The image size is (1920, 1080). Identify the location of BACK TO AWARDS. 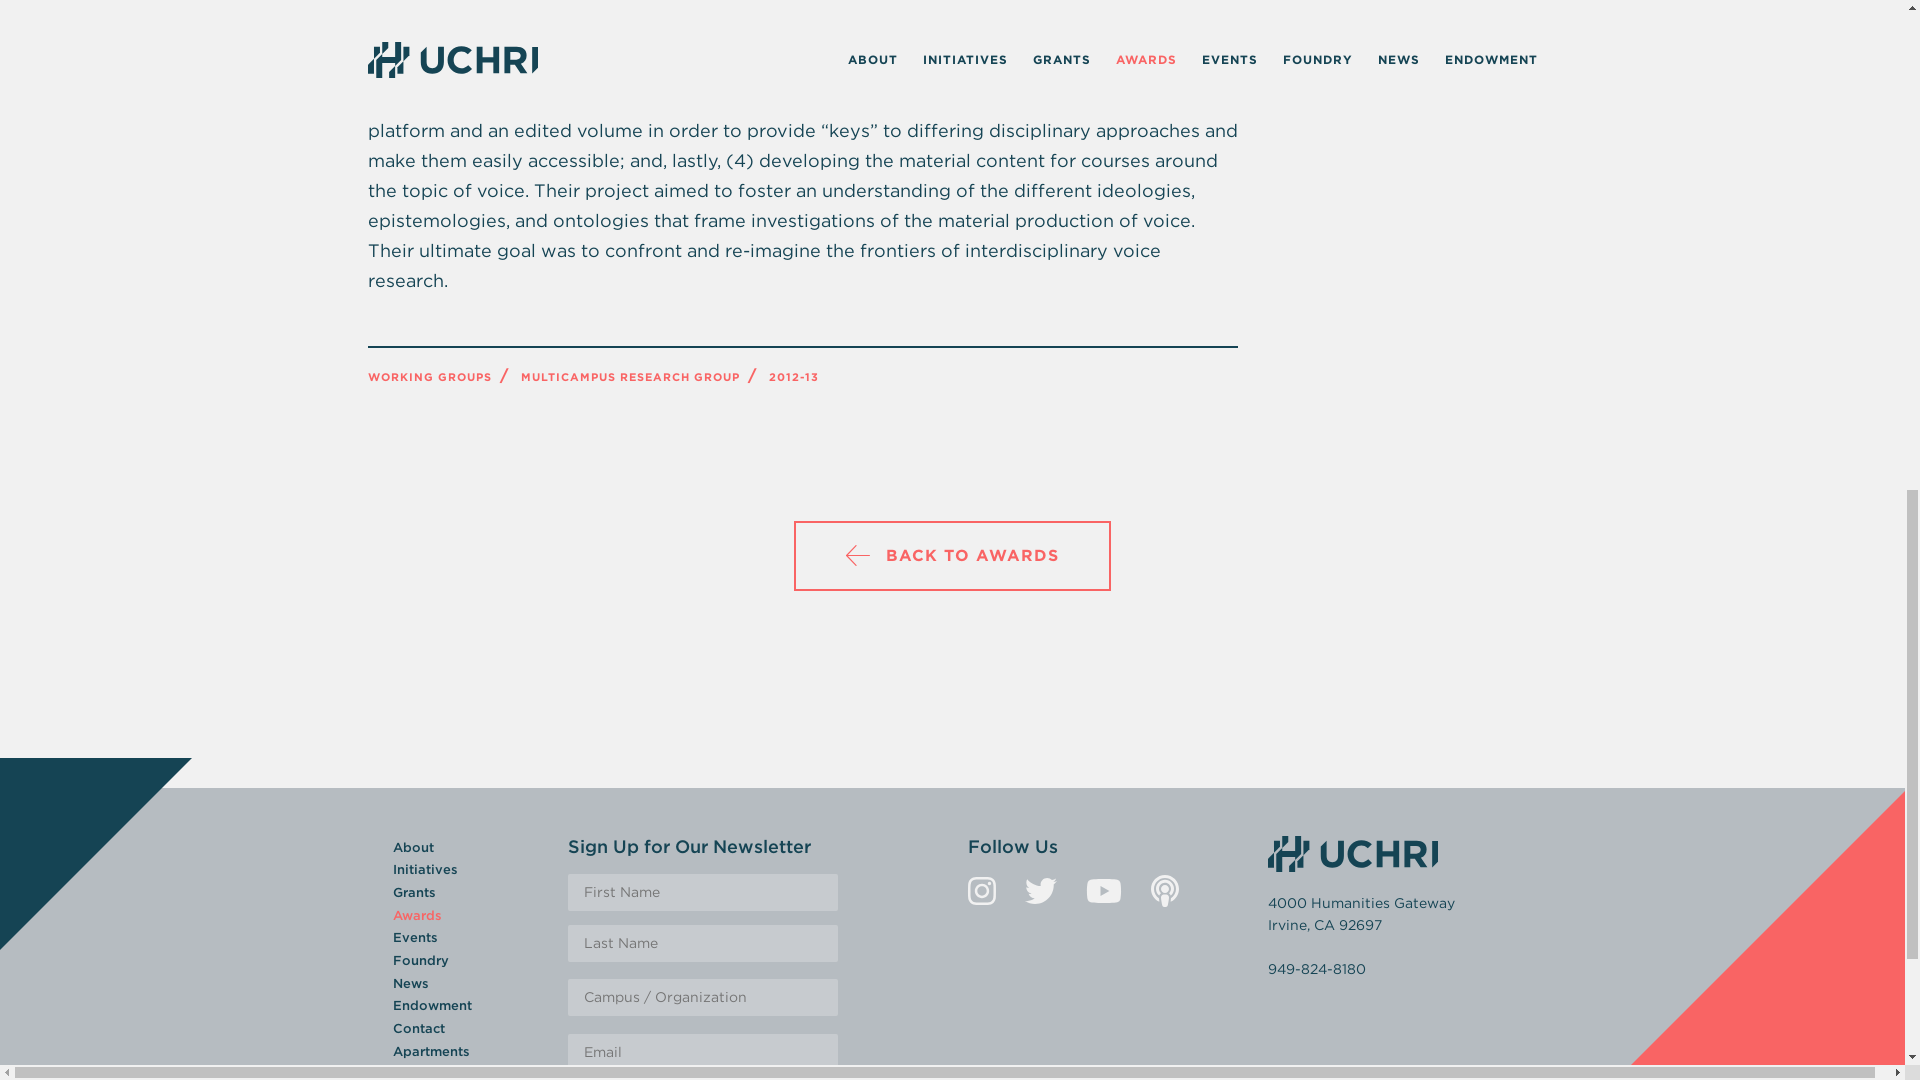
(952, 555).